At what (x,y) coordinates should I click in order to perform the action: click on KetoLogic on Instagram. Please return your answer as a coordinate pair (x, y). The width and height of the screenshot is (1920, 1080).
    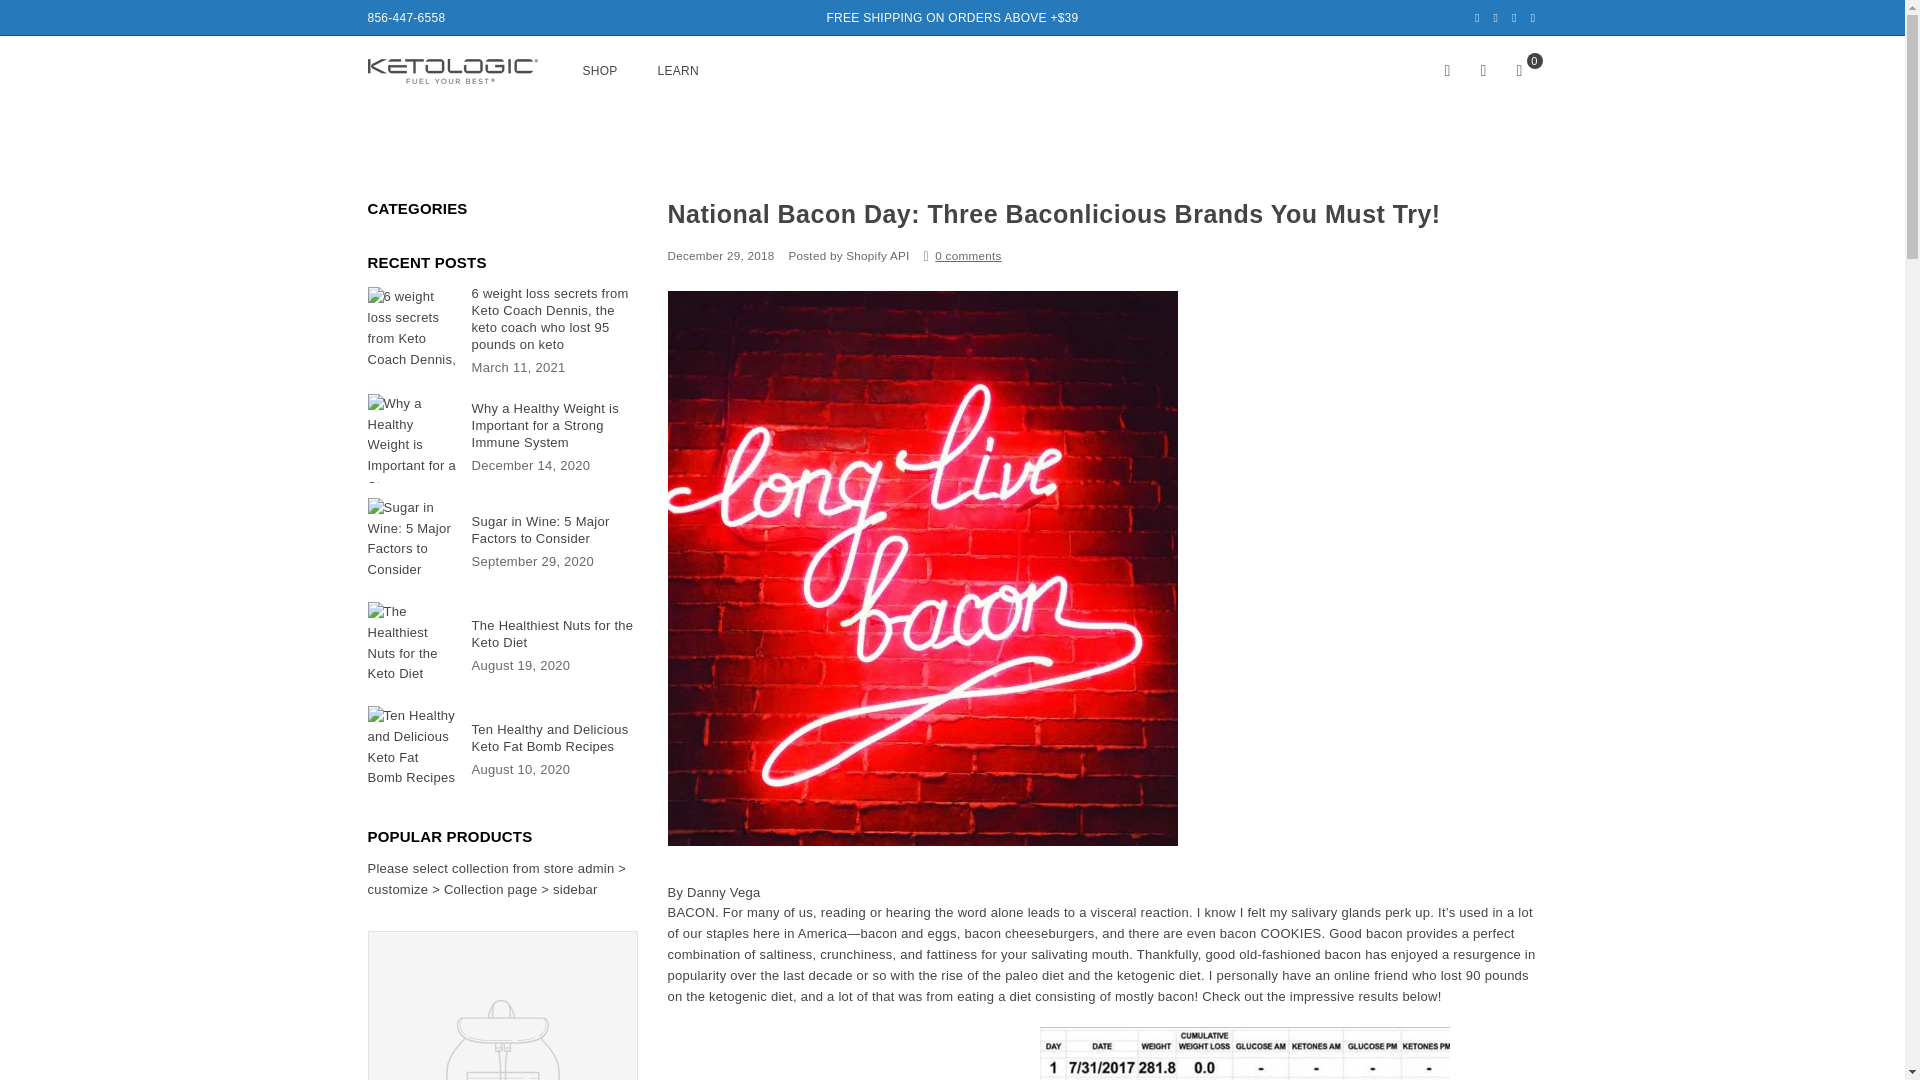
    Looking at the image, I should click on (1534, 17).